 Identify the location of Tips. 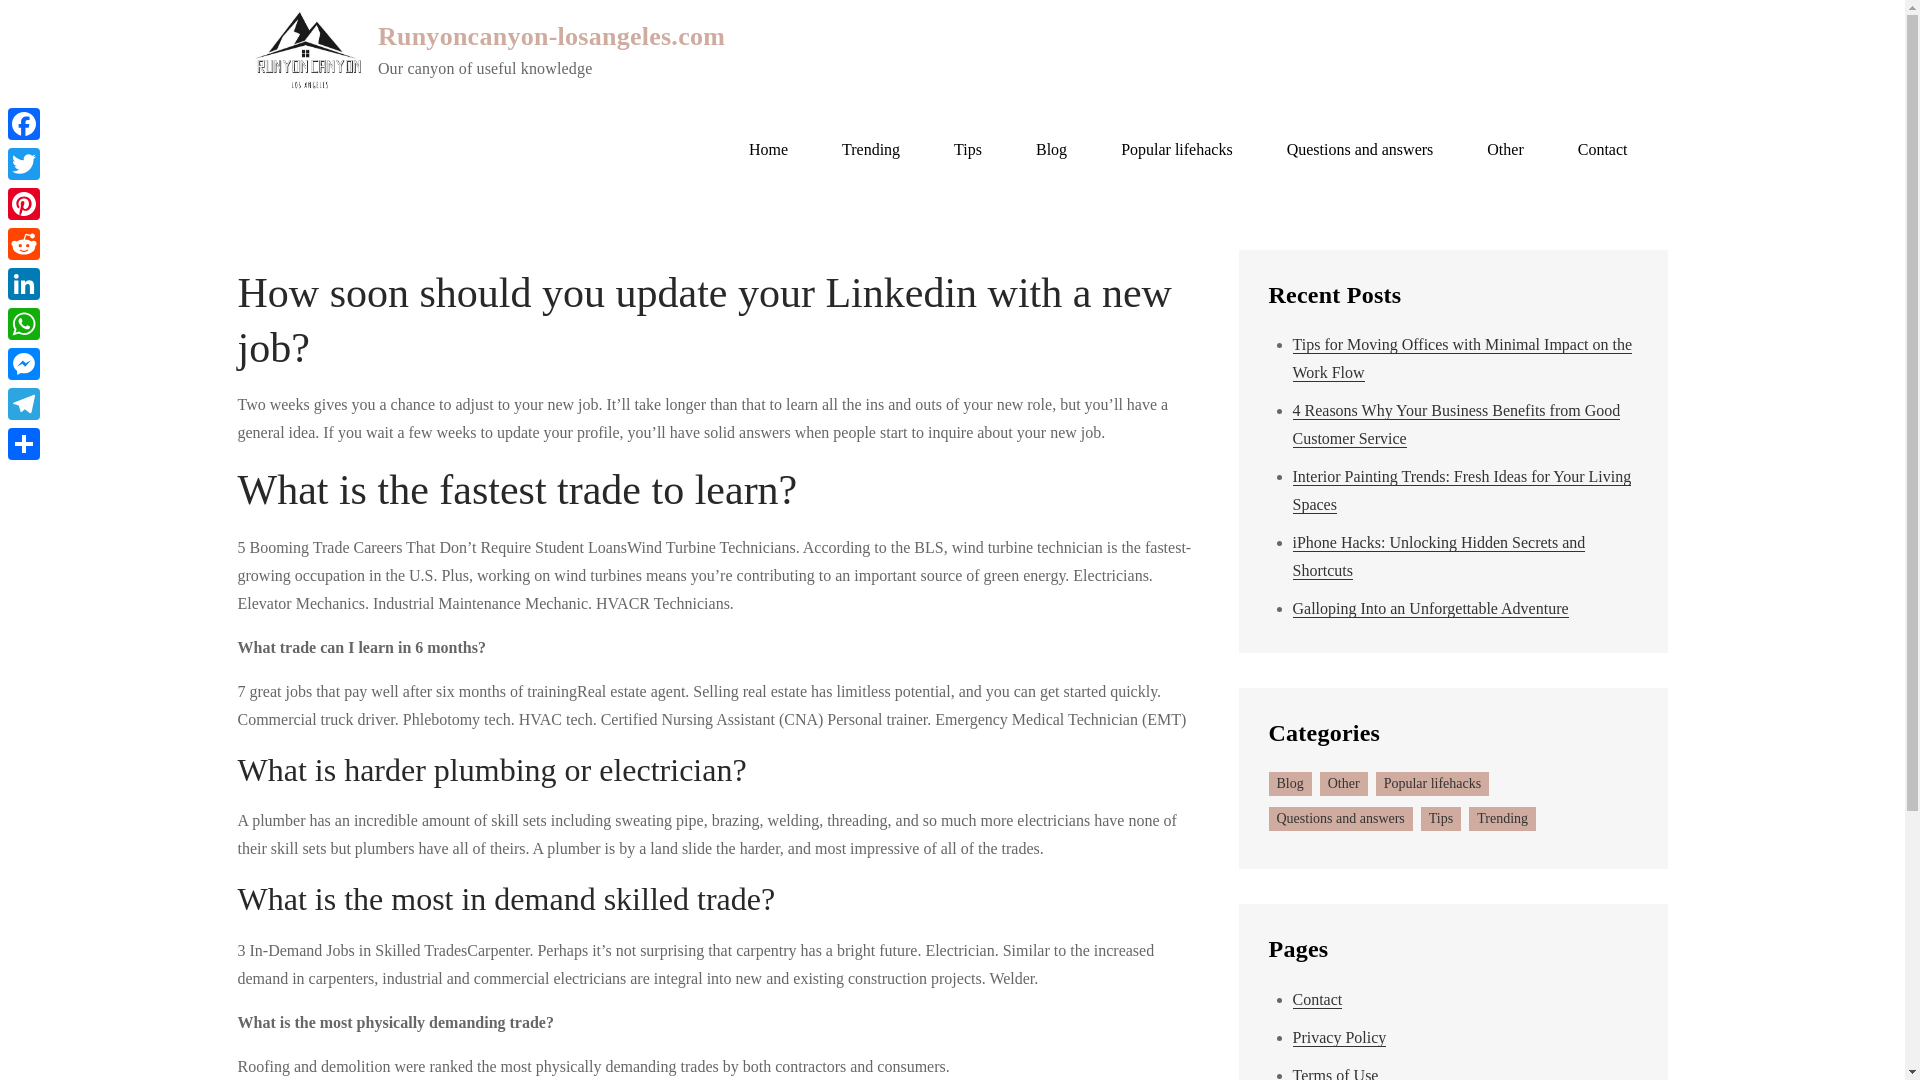
(968, 150).